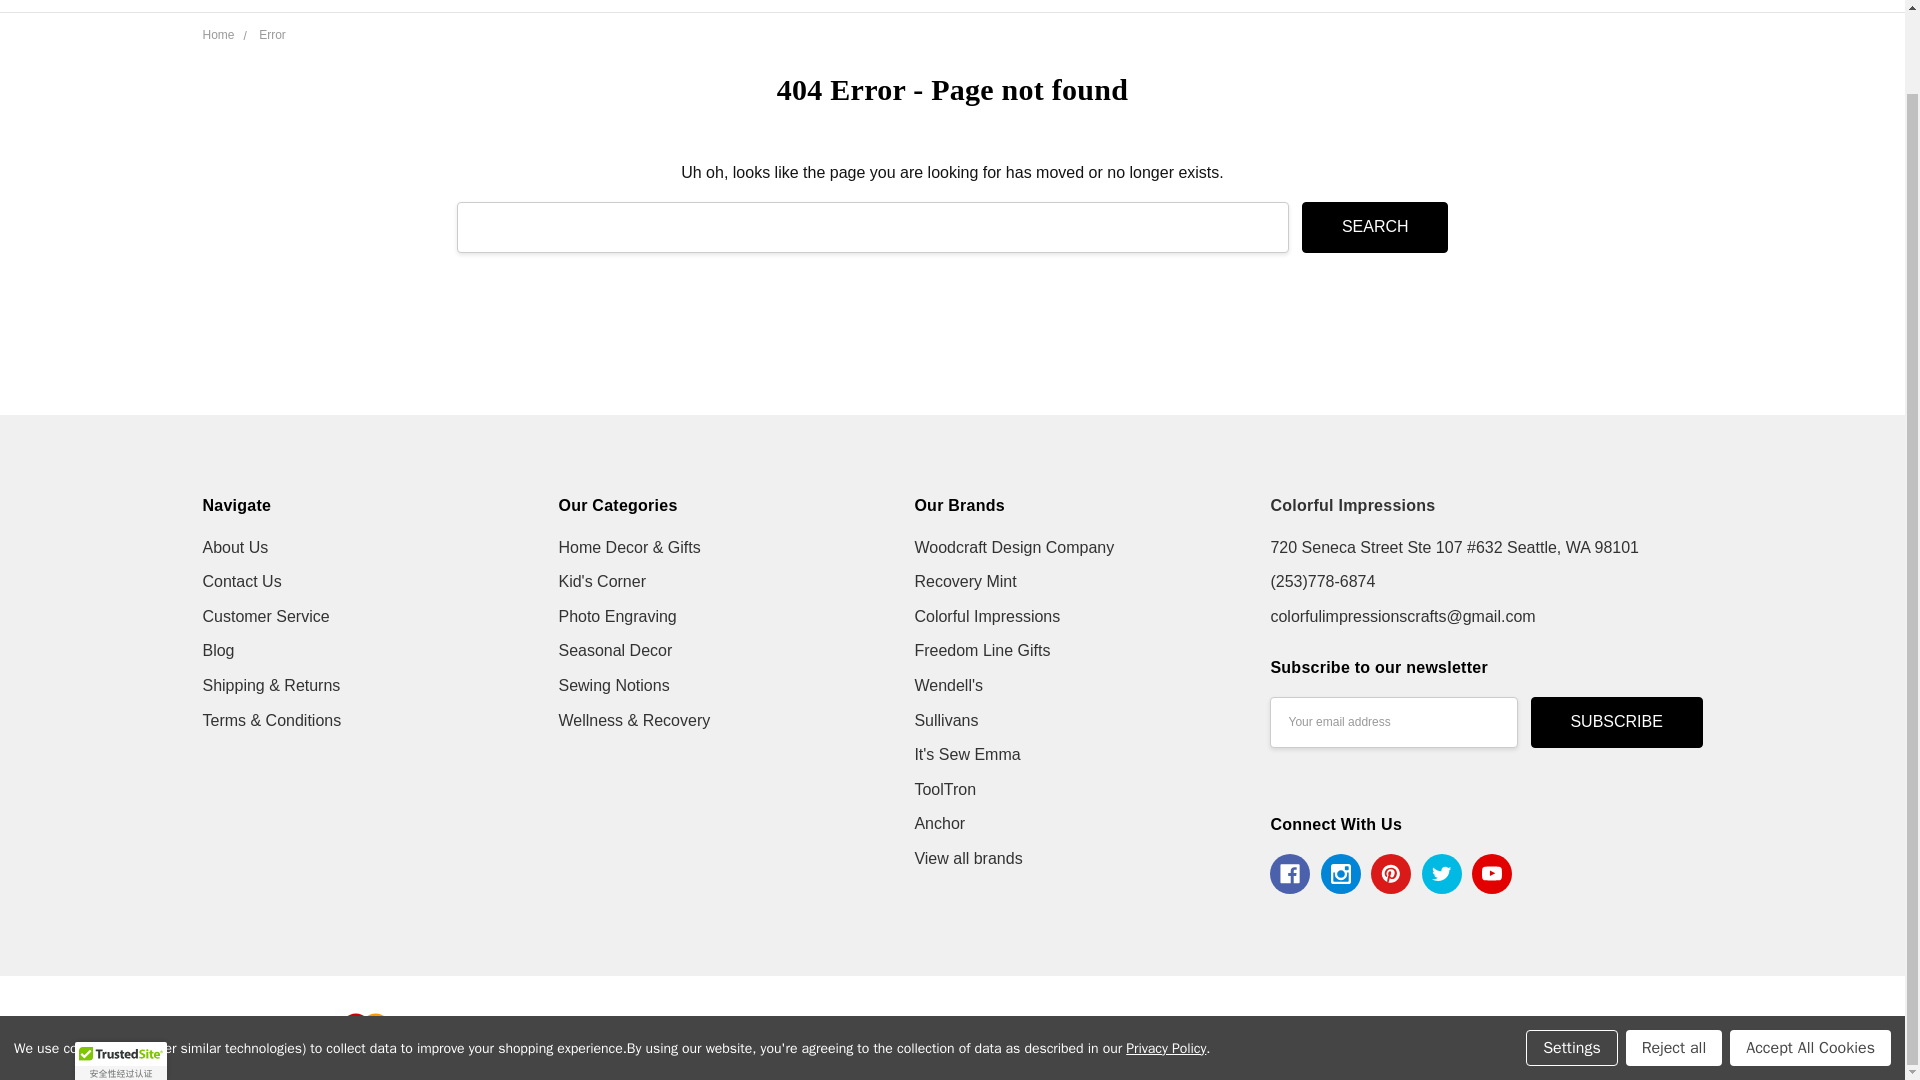  What do you see at coordinates (650, 6) in the screenshot?
I see `ABOUT US` at bounding box center [650, 6].